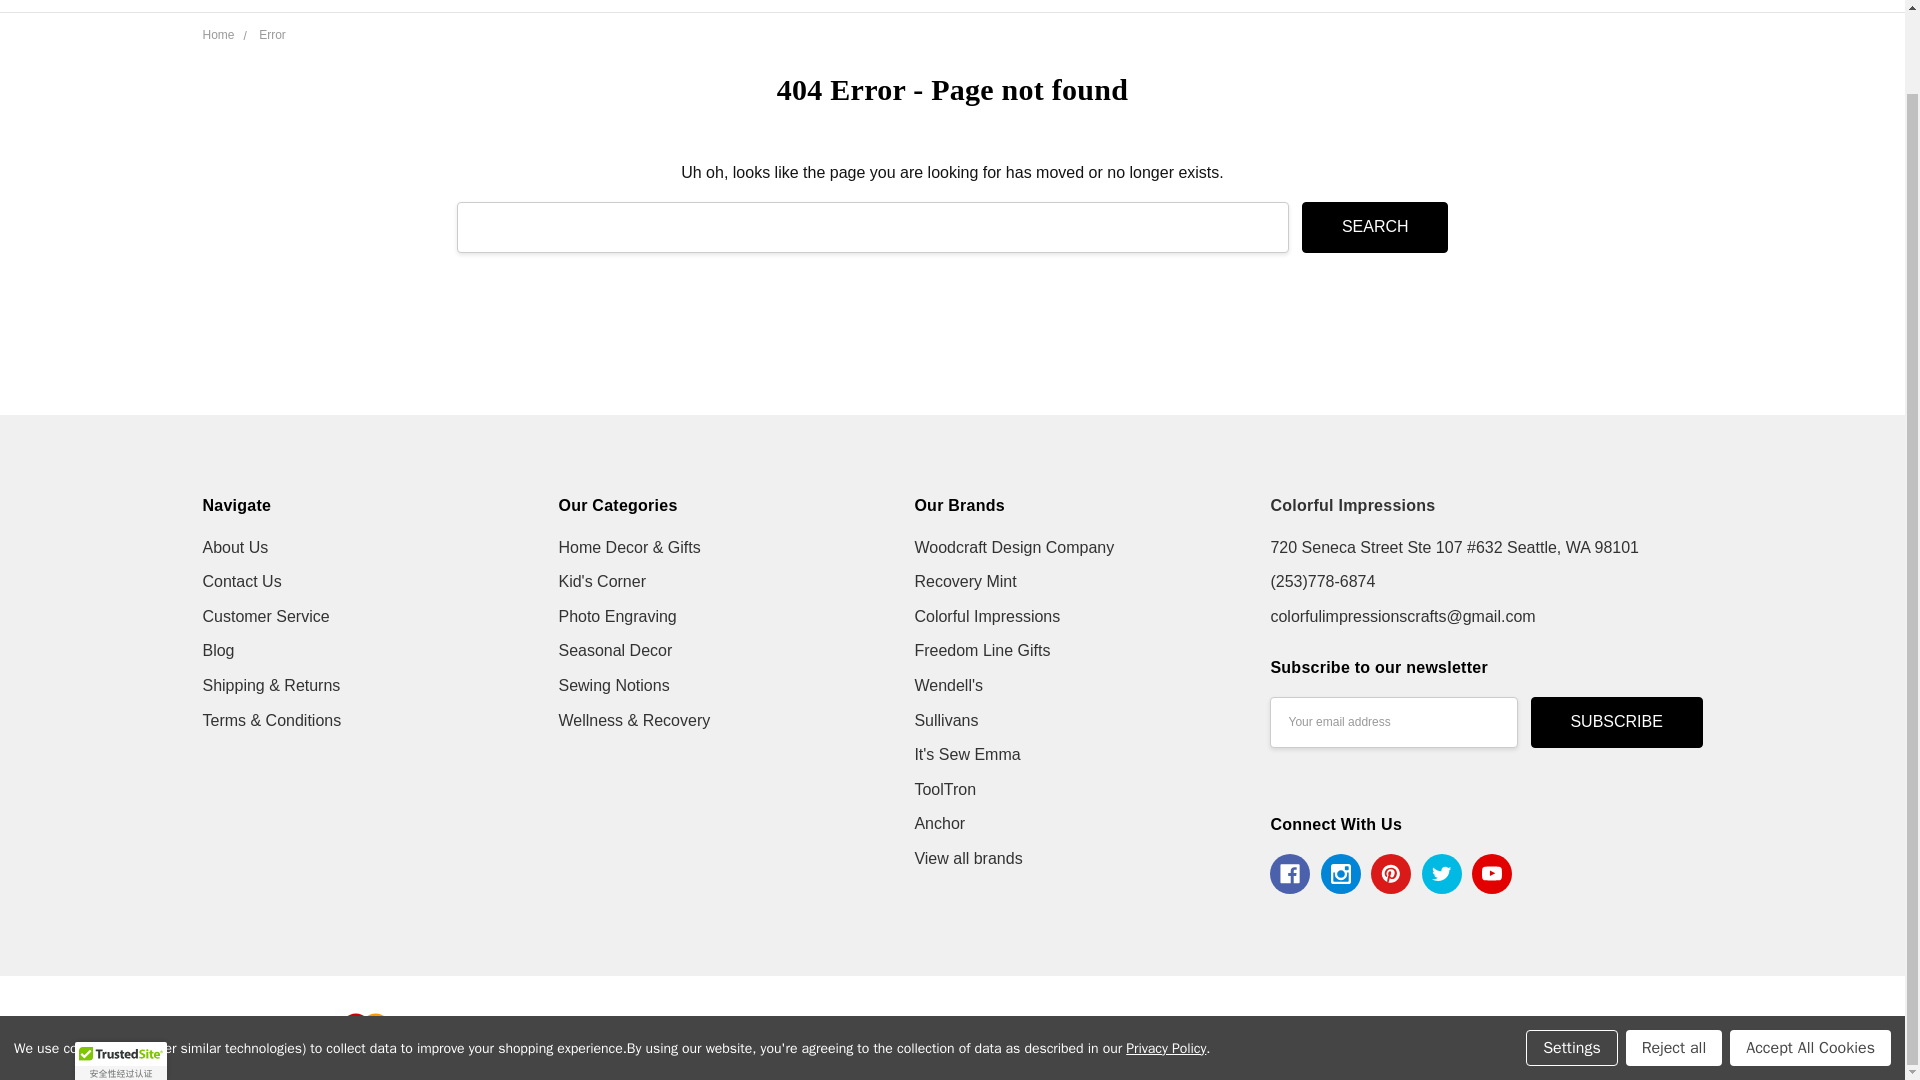  What do you see at coordinates (650, 6) in the screenshot?
I see `ABOUT US` at bounding box center [650, 6].